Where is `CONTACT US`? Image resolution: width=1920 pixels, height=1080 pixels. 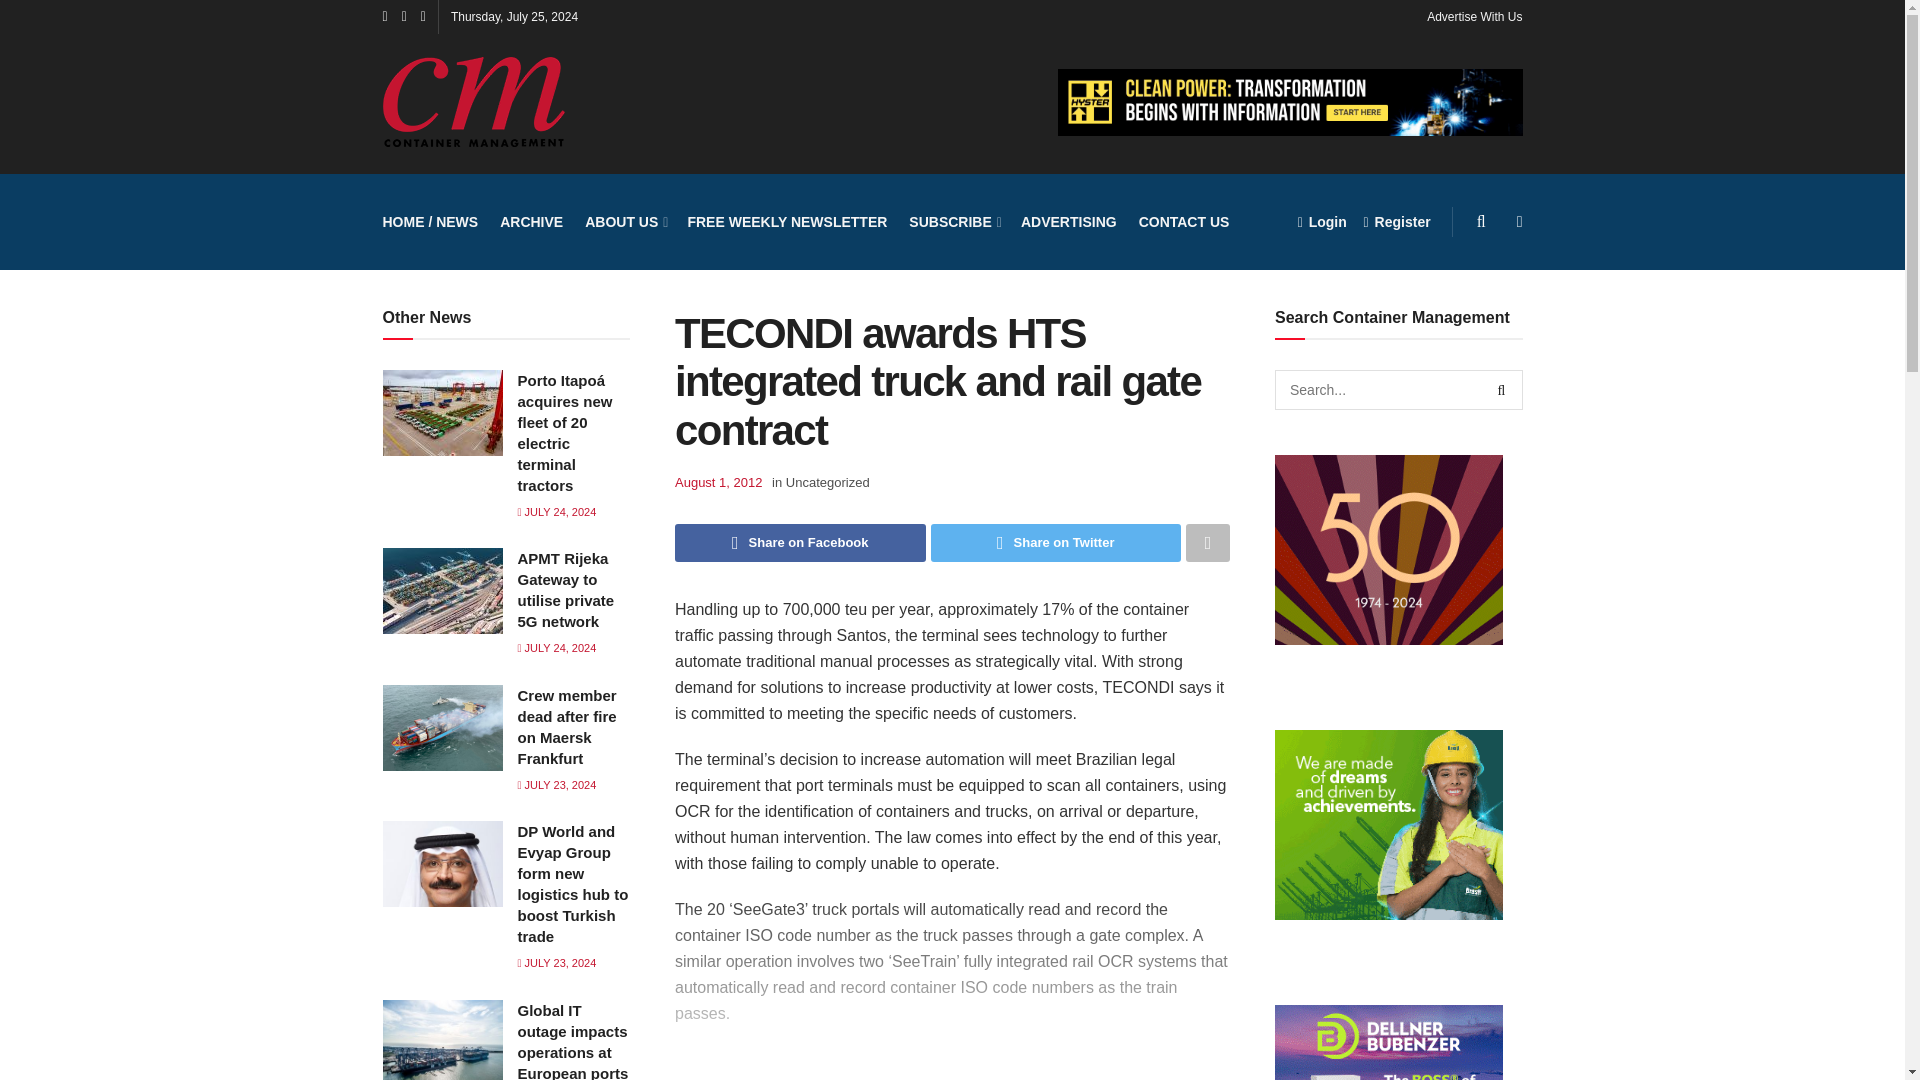
CONTACT US is located at coordinates (1184, 222).